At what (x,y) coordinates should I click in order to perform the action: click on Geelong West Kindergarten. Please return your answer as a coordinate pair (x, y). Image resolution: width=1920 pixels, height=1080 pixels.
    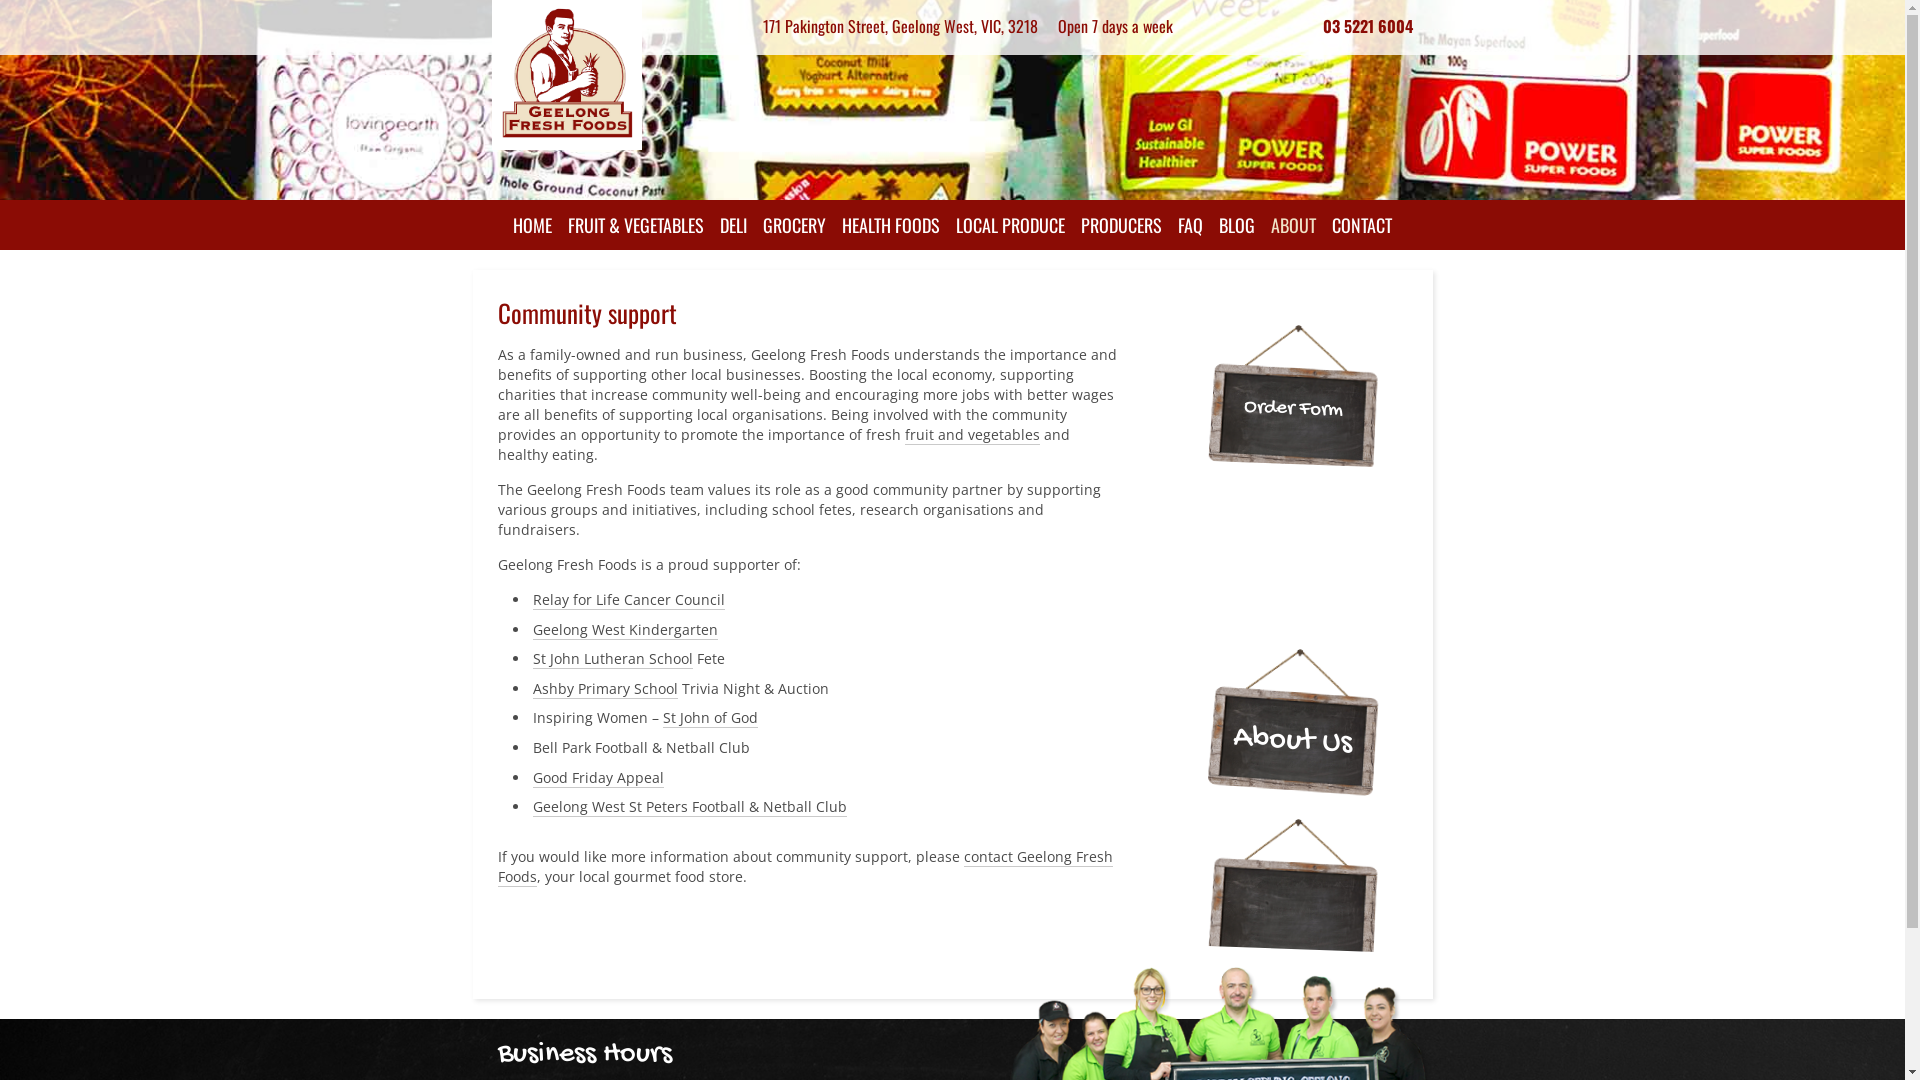
    Looking at the image, I should click on (624, 630).